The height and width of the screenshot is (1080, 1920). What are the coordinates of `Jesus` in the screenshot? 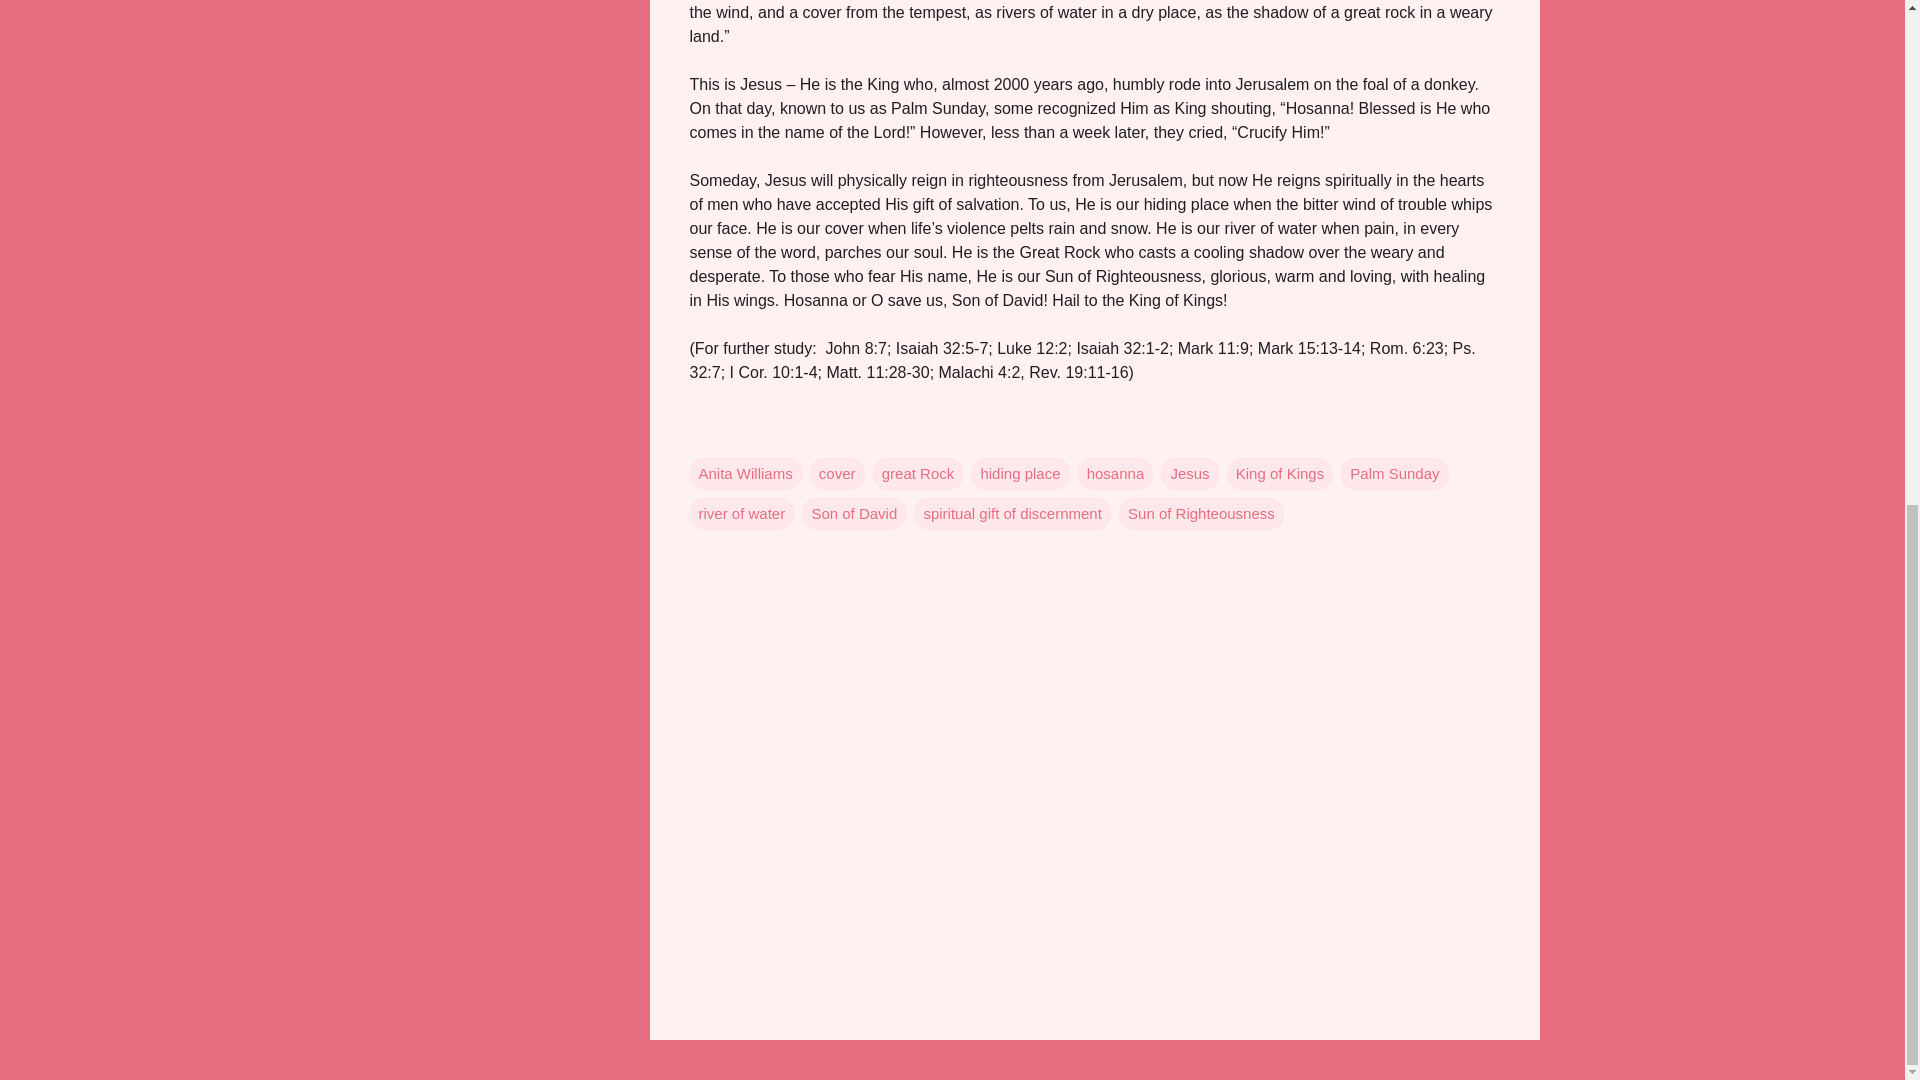 It's located at (1189, 474).